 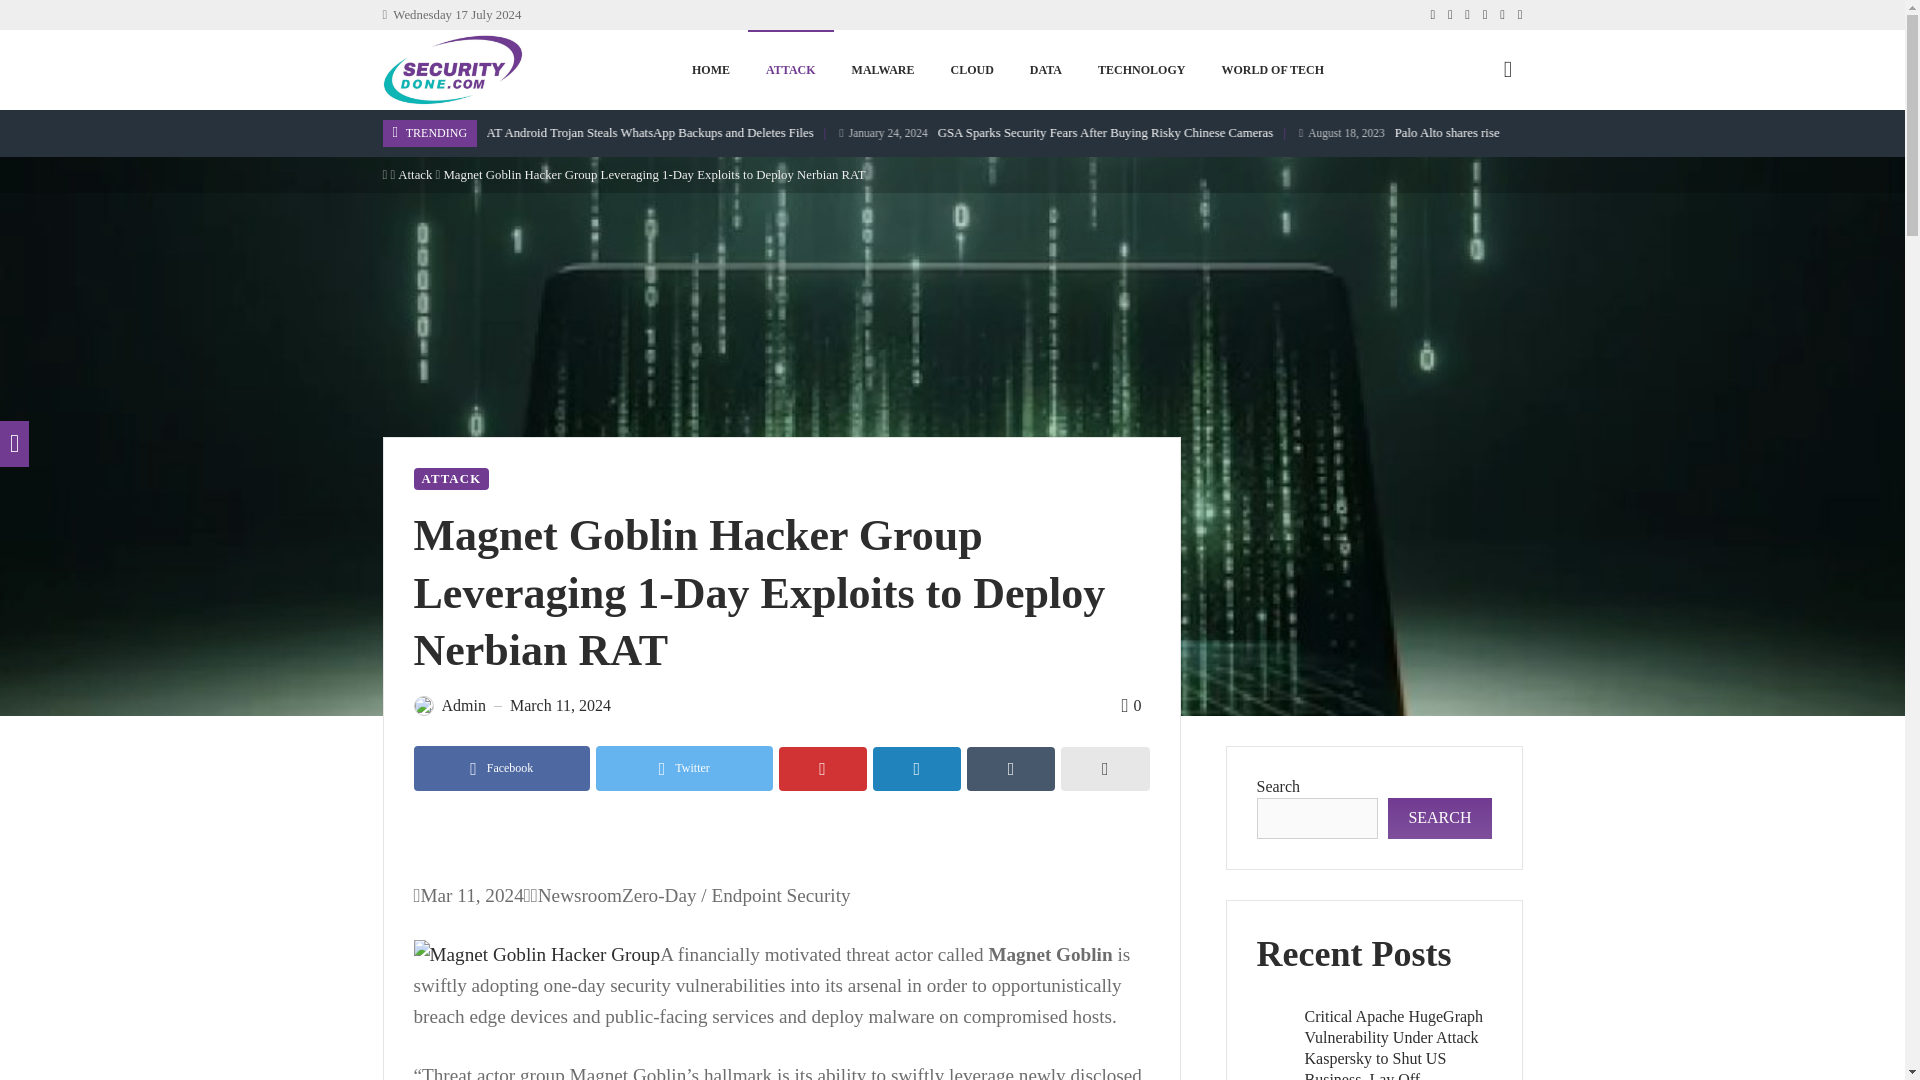 I want to click on TECHNOLOGY, so click(x=1141, y=70).